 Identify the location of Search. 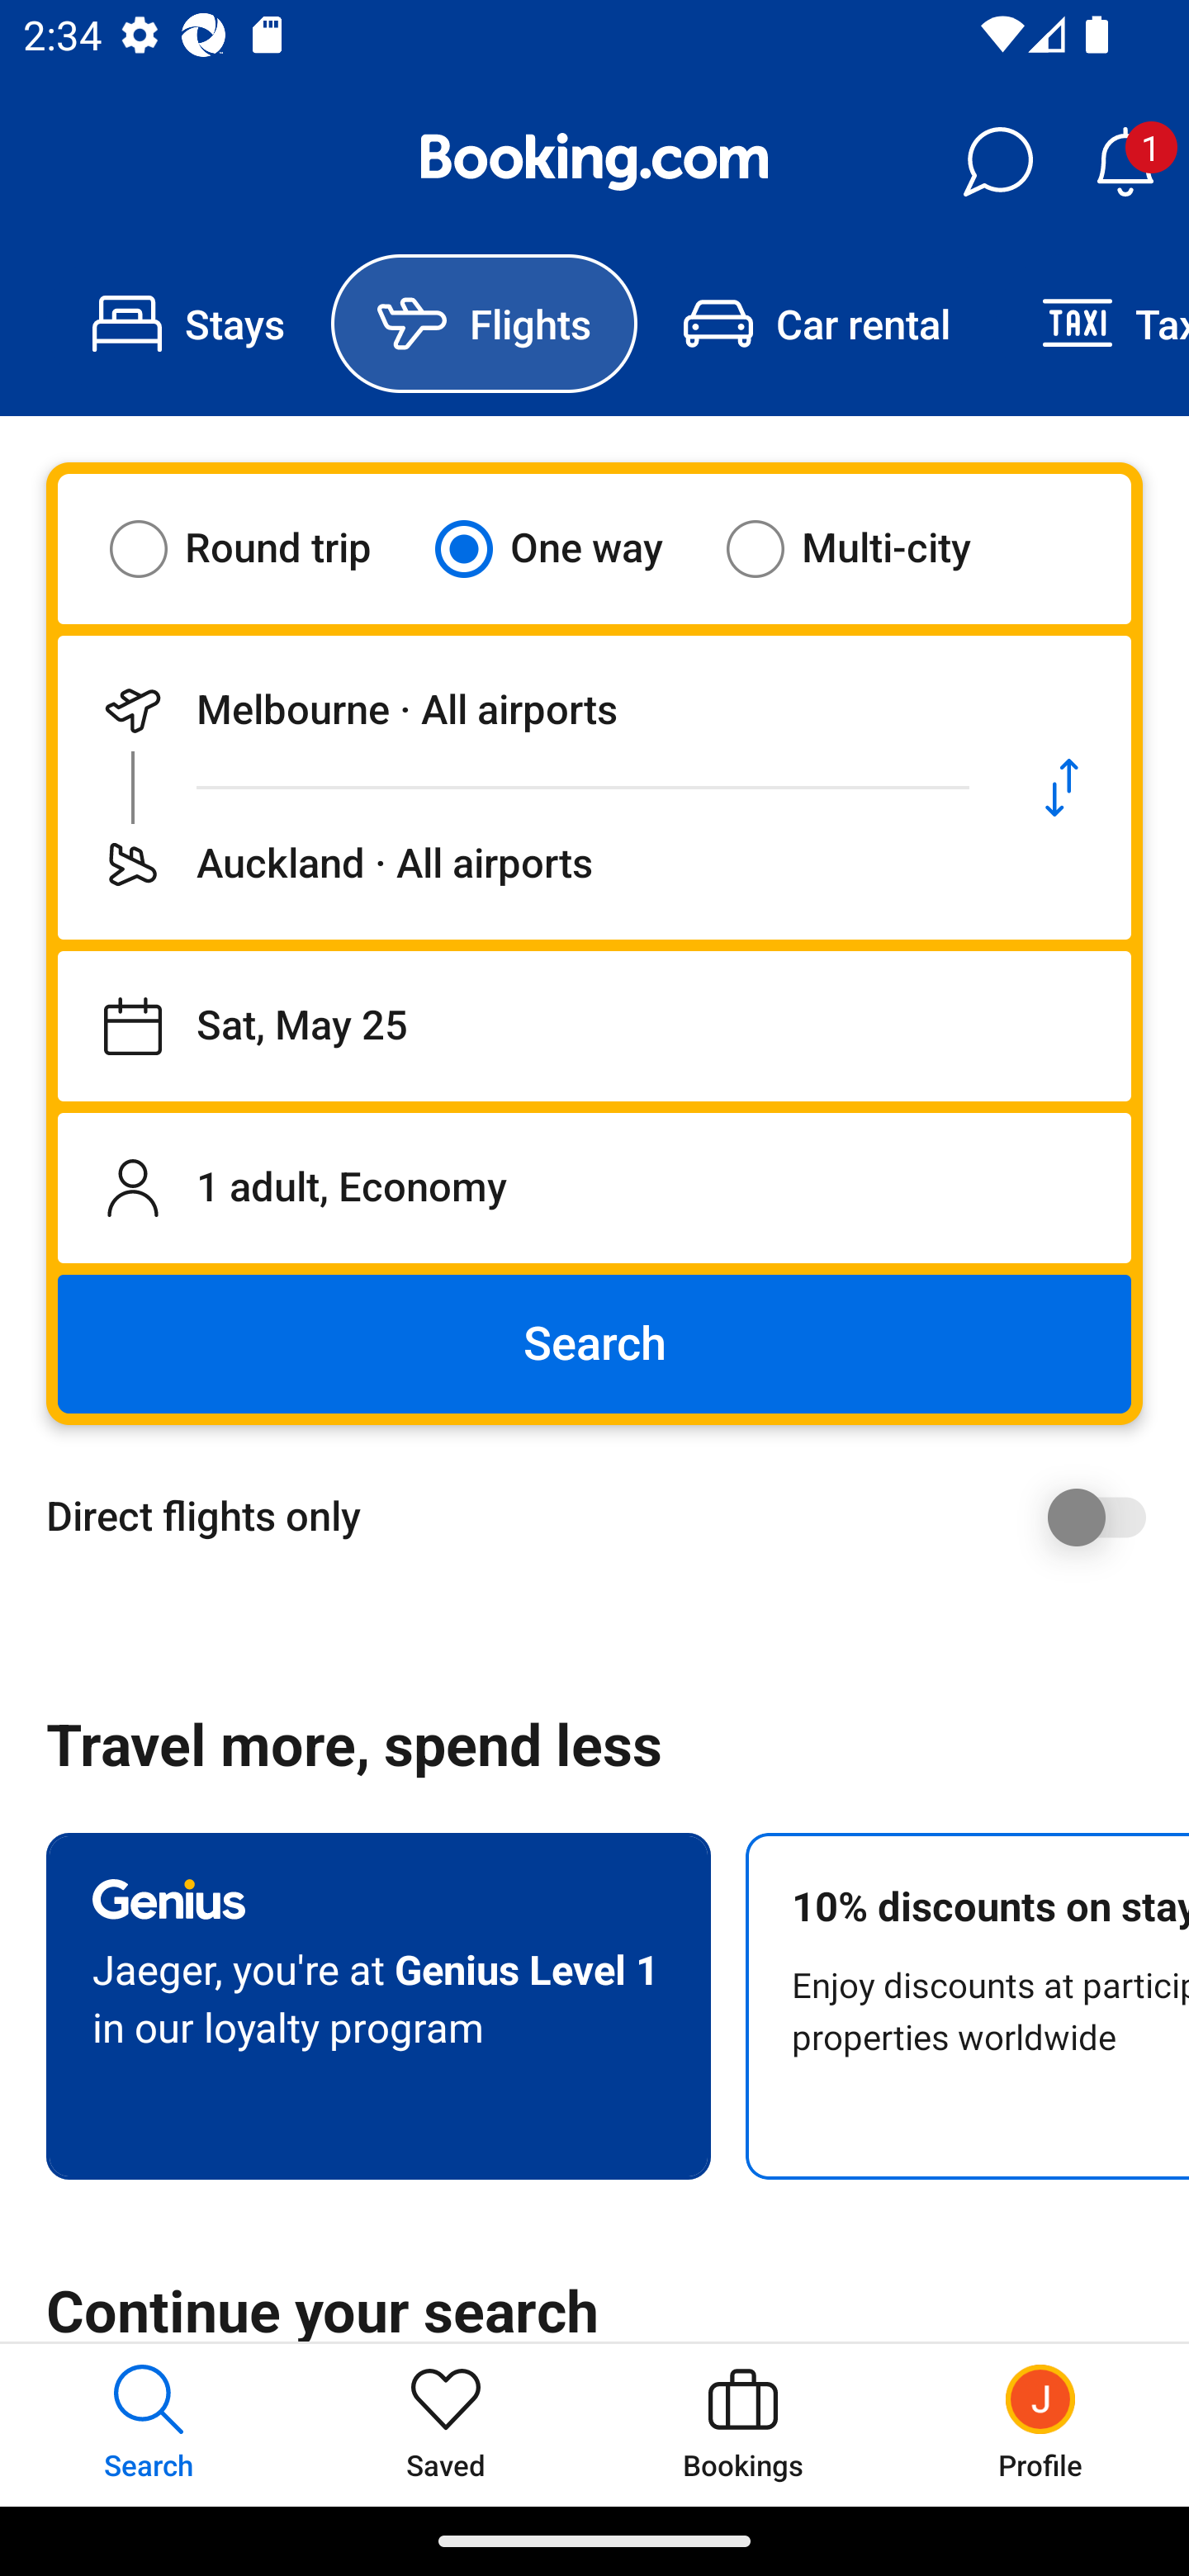
(594, 1344).